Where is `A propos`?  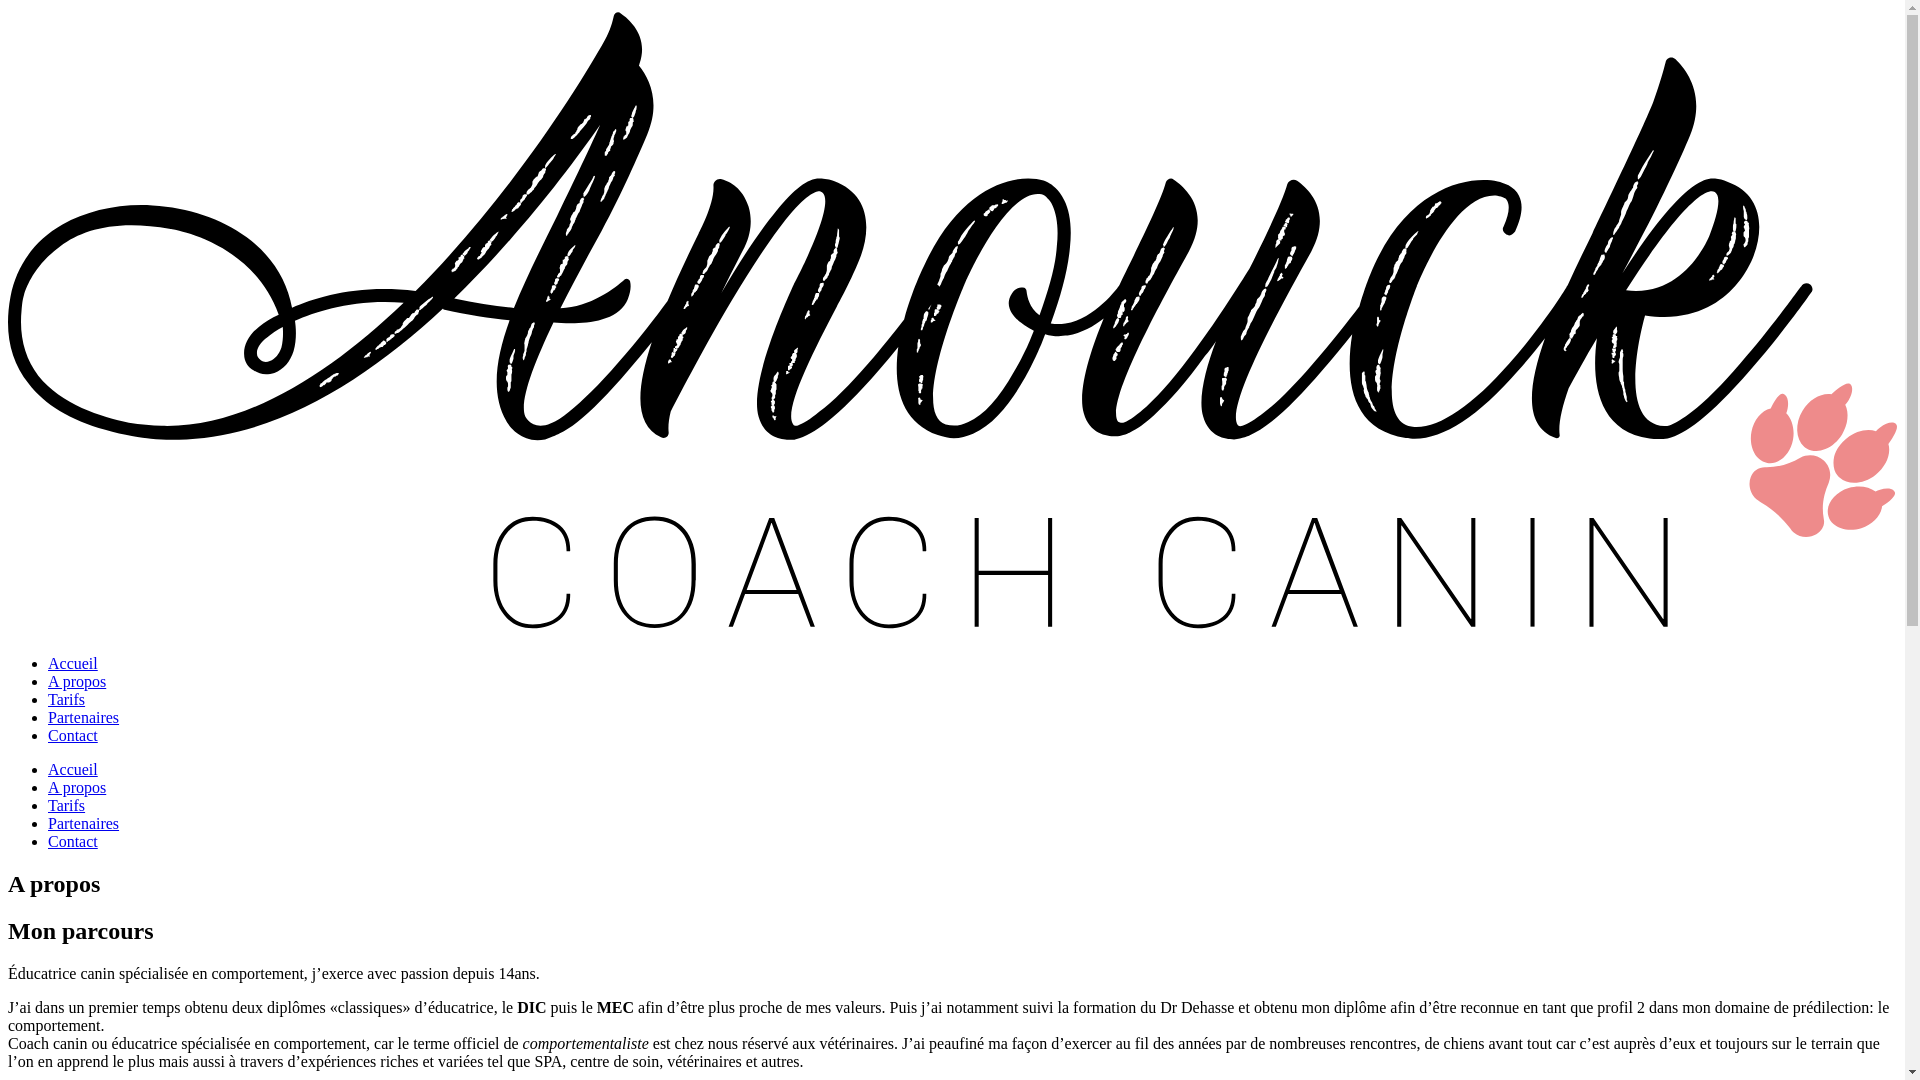 A propos is located at coordinates (77, 682).